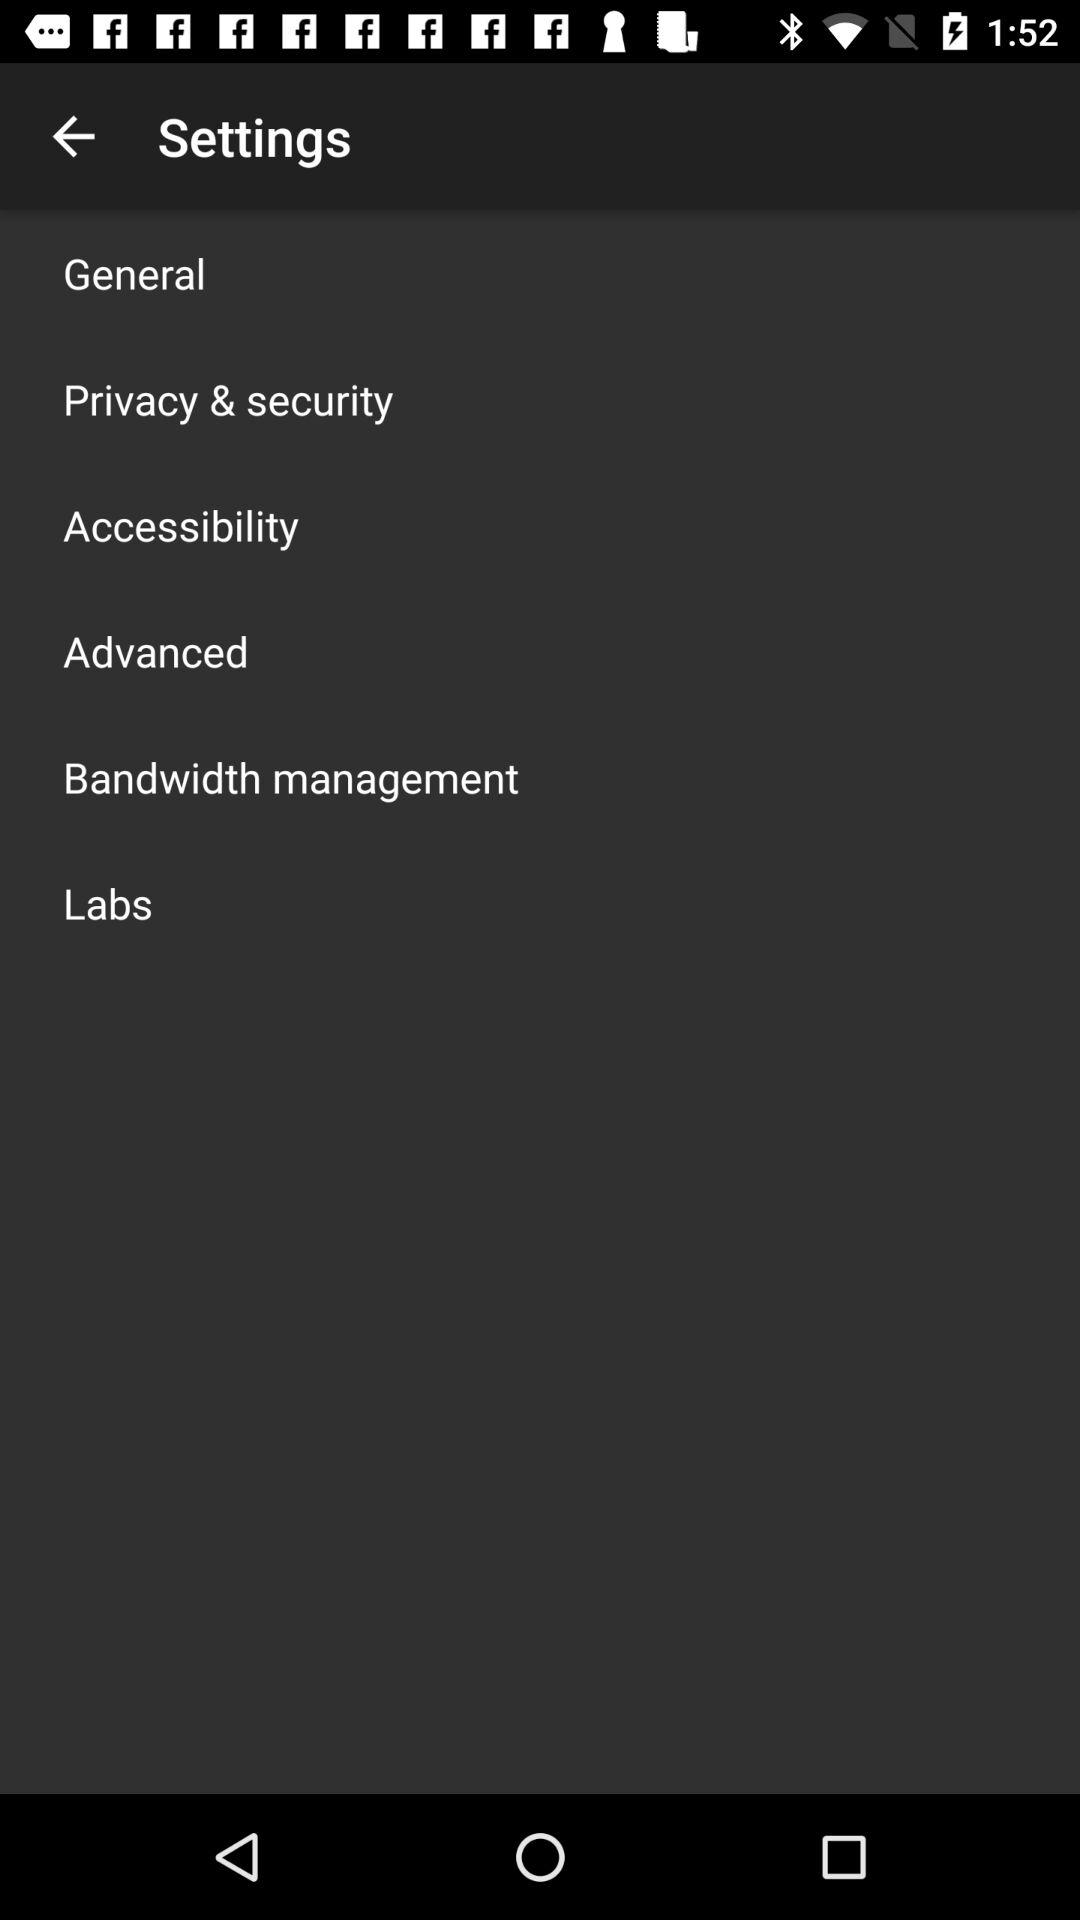 This screenshot has width=1080, height=1920. What do you see at coordinates (156, 650) in the screenshot?
I see `choose the advanced` at bounding box center [156, 650].